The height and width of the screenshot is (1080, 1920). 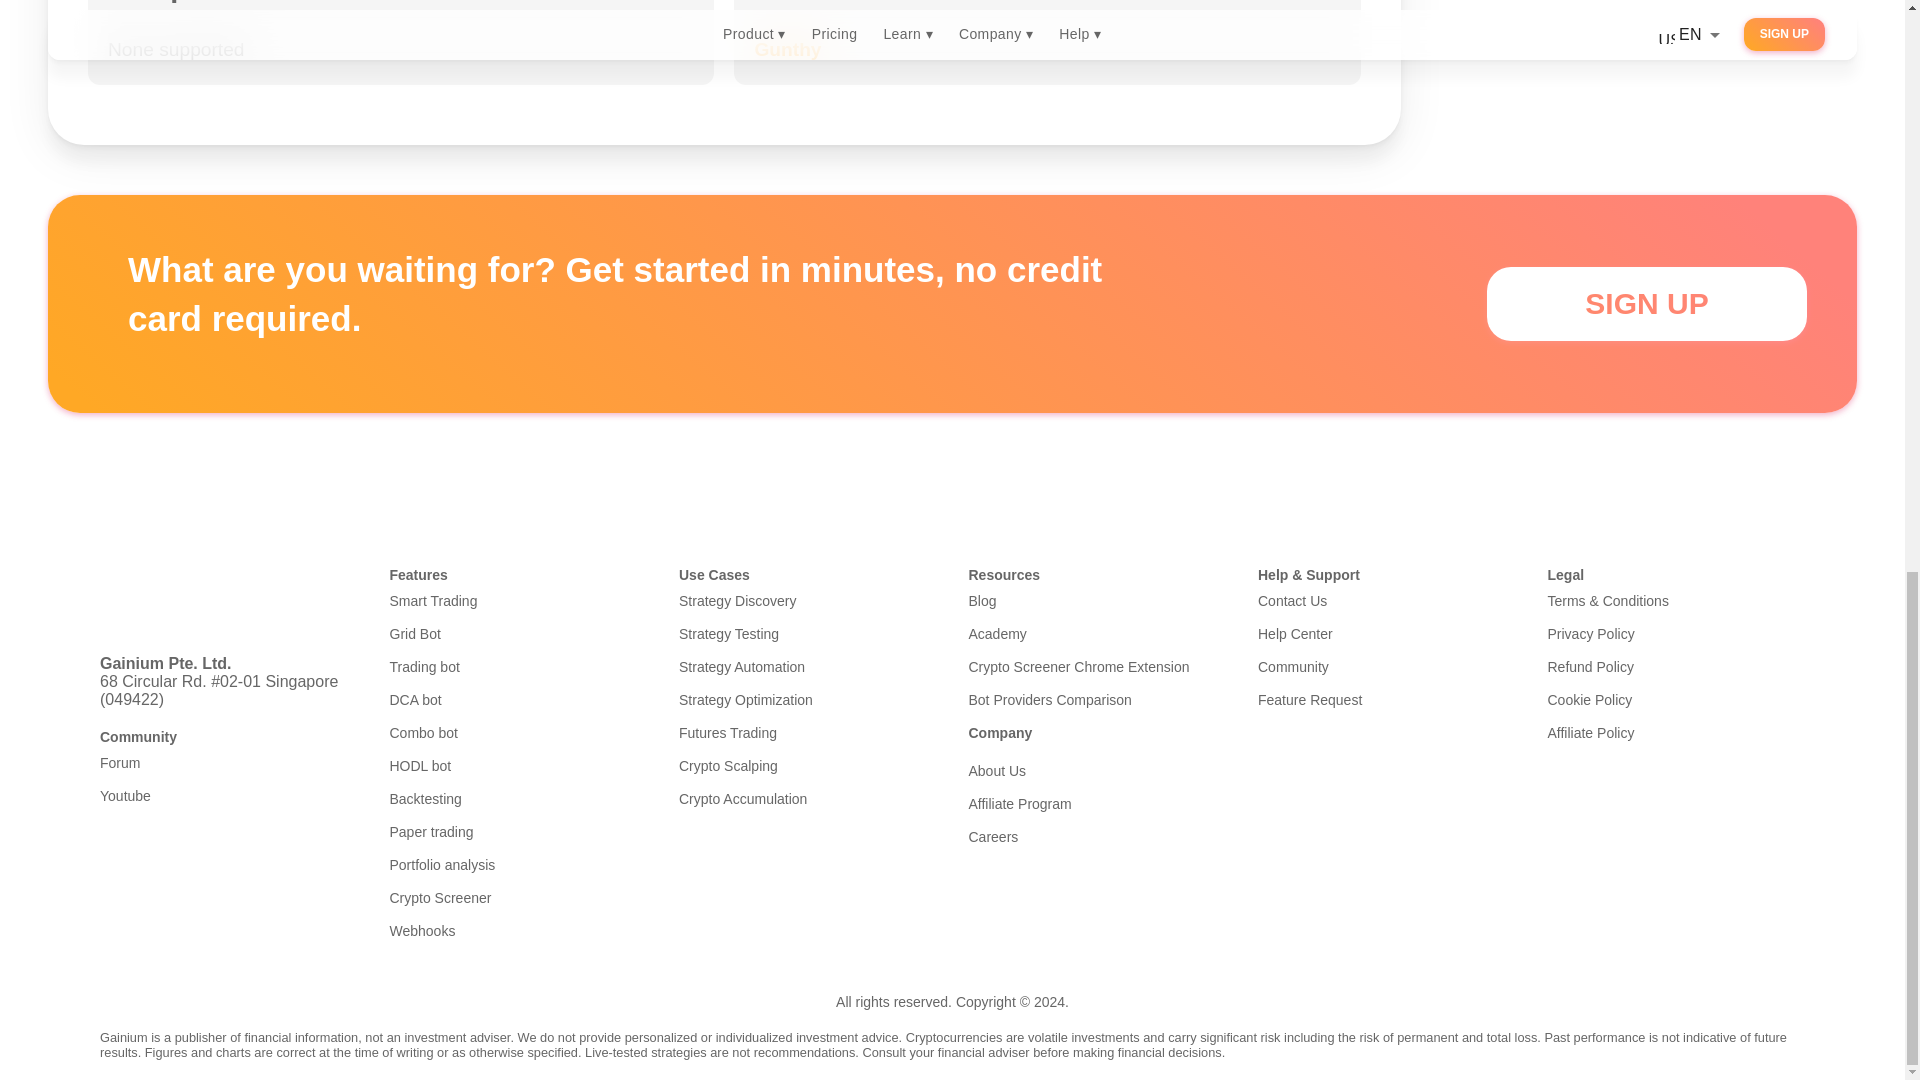 What do you see at coordinates (808, 700) in the screenshot?
I see `Strategy Optimization` at bounding box center [808, 700].